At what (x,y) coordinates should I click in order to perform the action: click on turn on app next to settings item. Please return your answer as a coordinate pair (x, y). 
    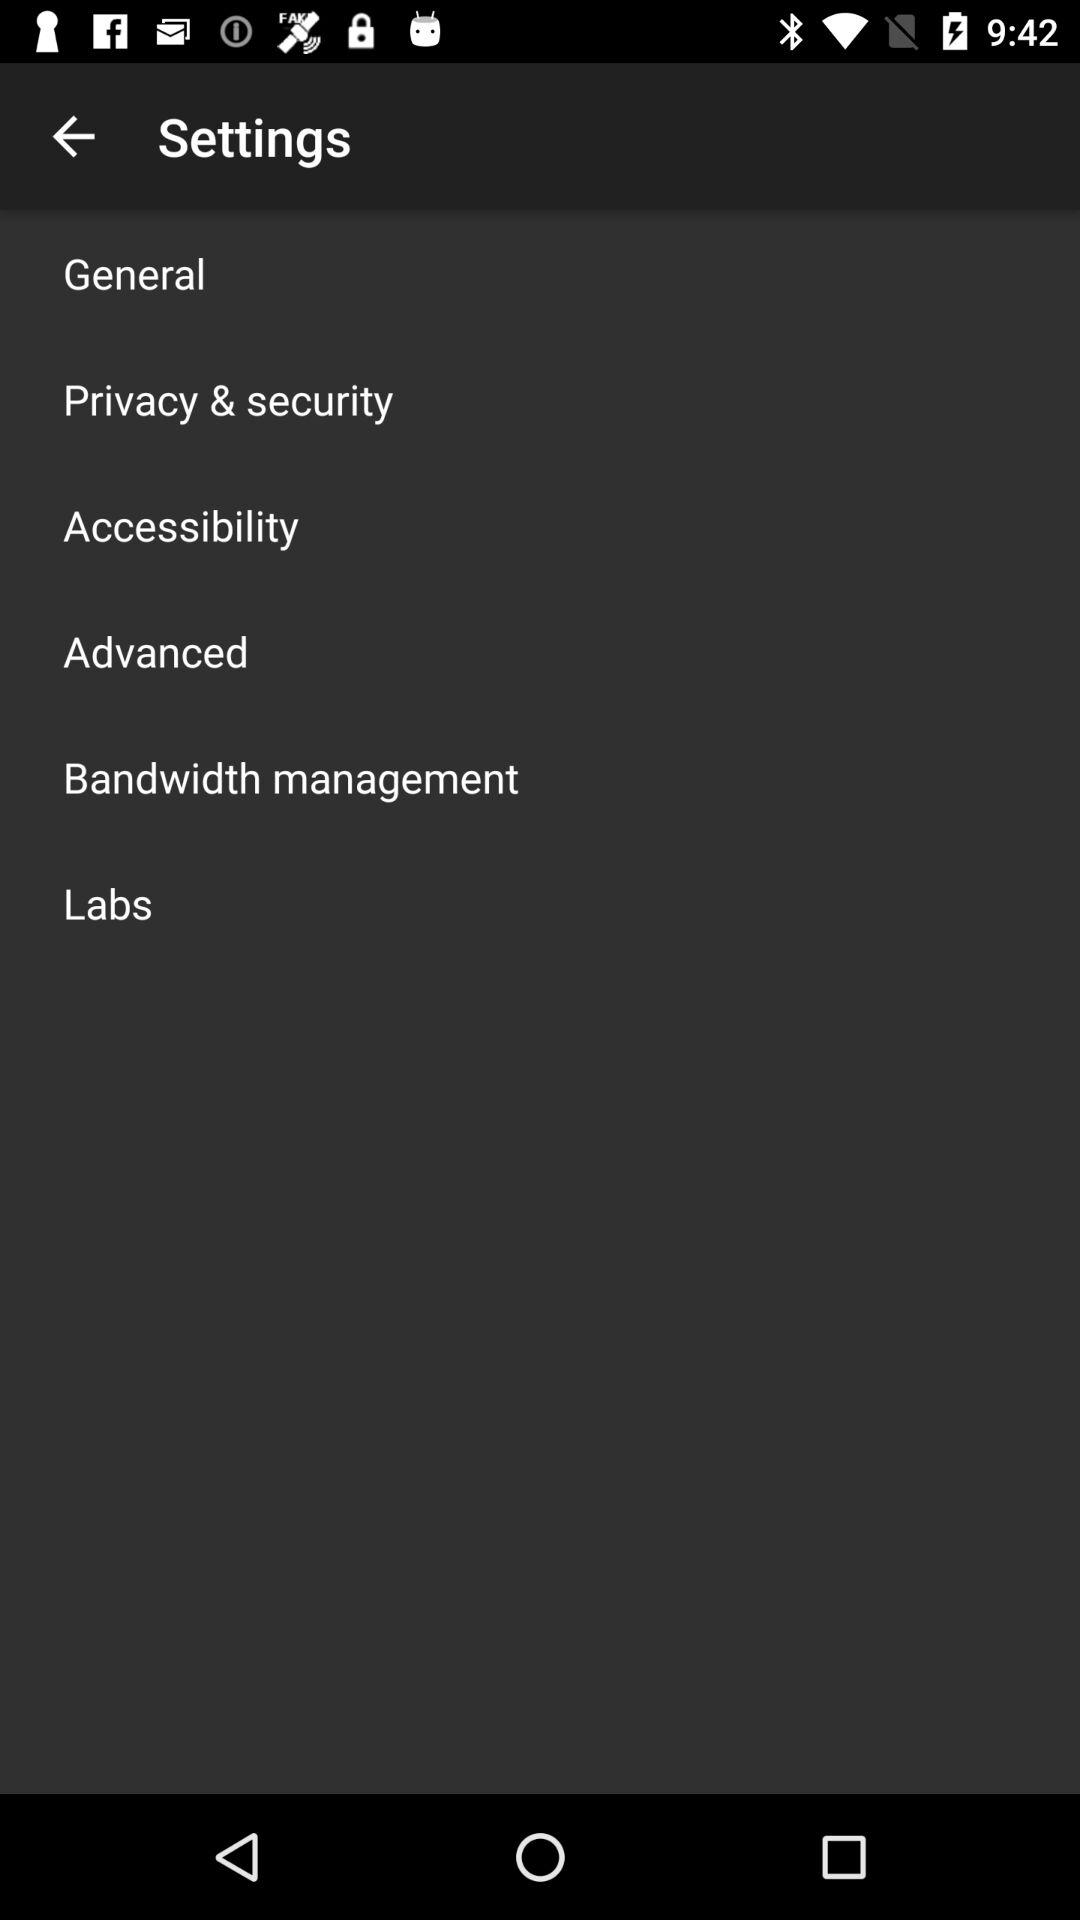
    Looking at the image, I should click on (73, 136).